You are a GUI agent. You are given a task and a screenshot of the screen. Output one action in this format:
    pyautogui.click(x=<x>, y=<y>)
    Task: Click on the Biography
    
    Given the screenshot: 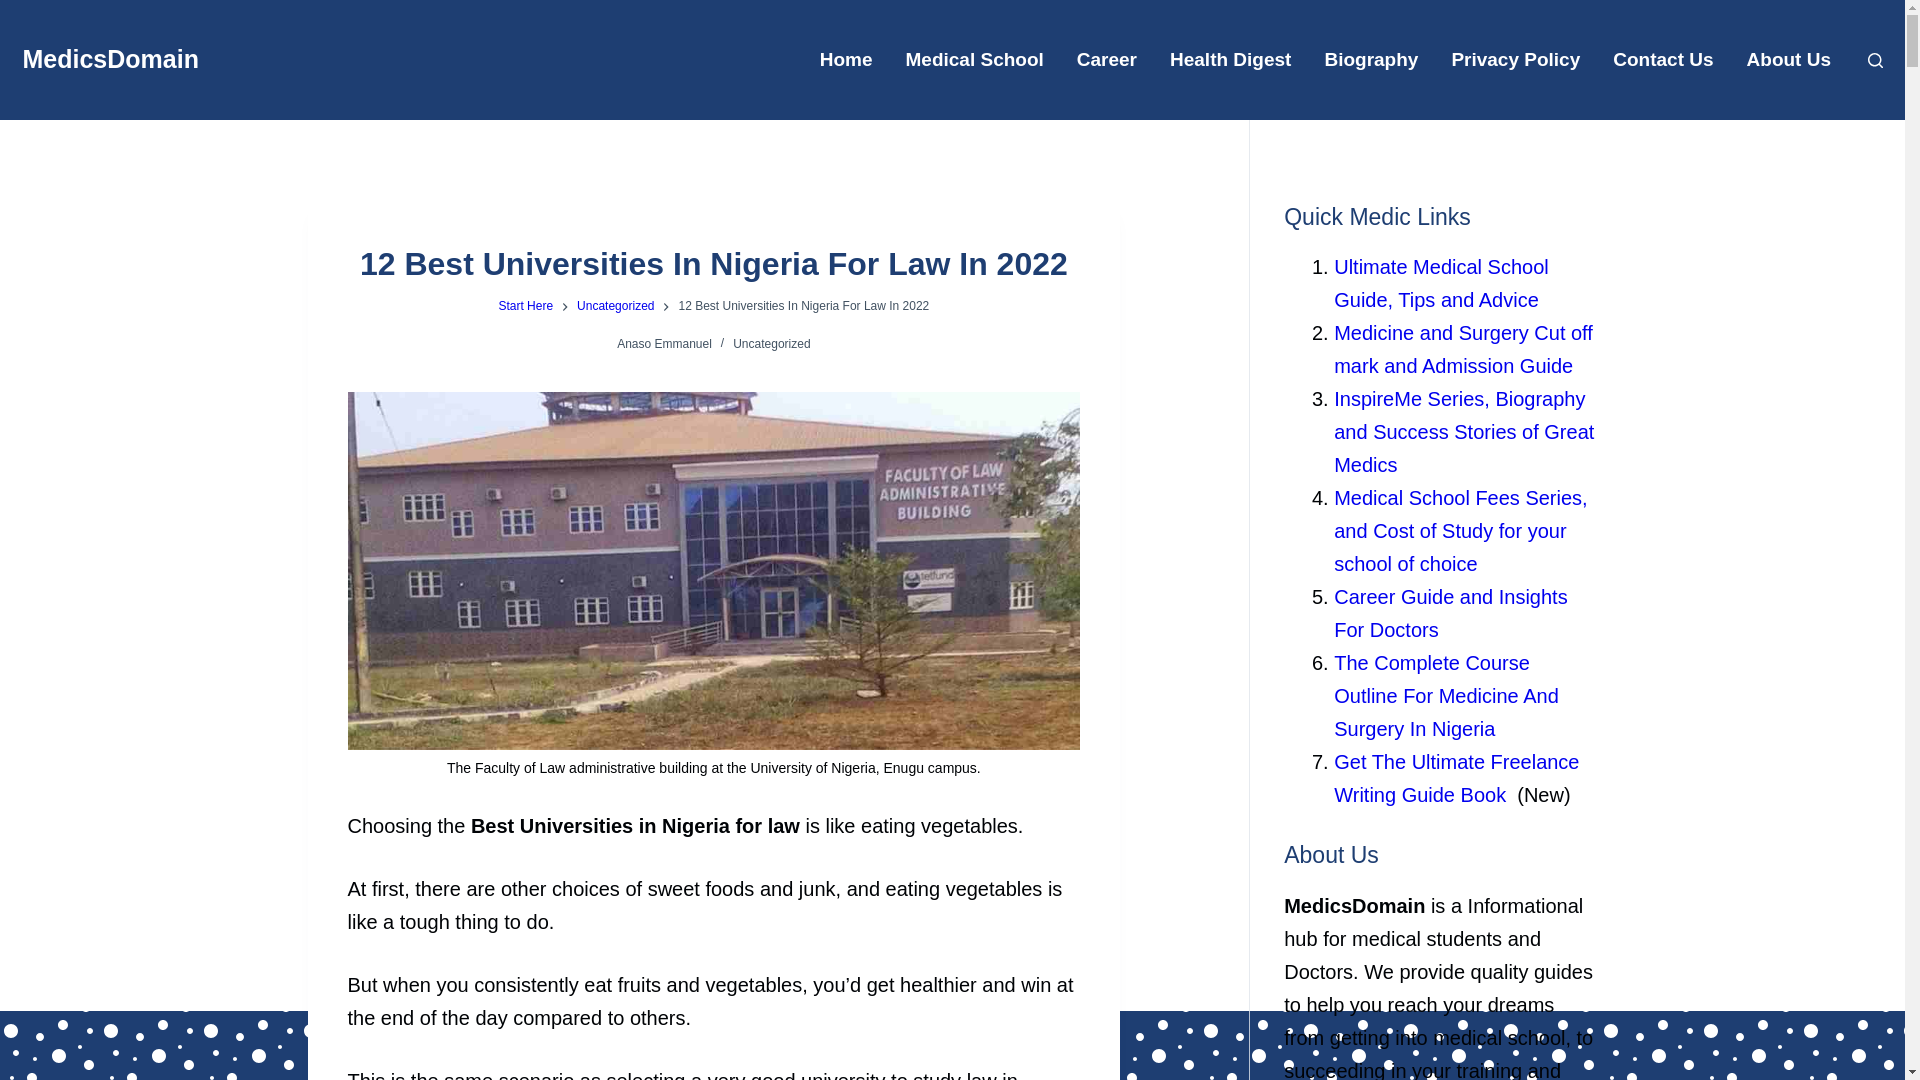 What is the action you would take?
    pyautogui.click(x=1370, y=60)
    